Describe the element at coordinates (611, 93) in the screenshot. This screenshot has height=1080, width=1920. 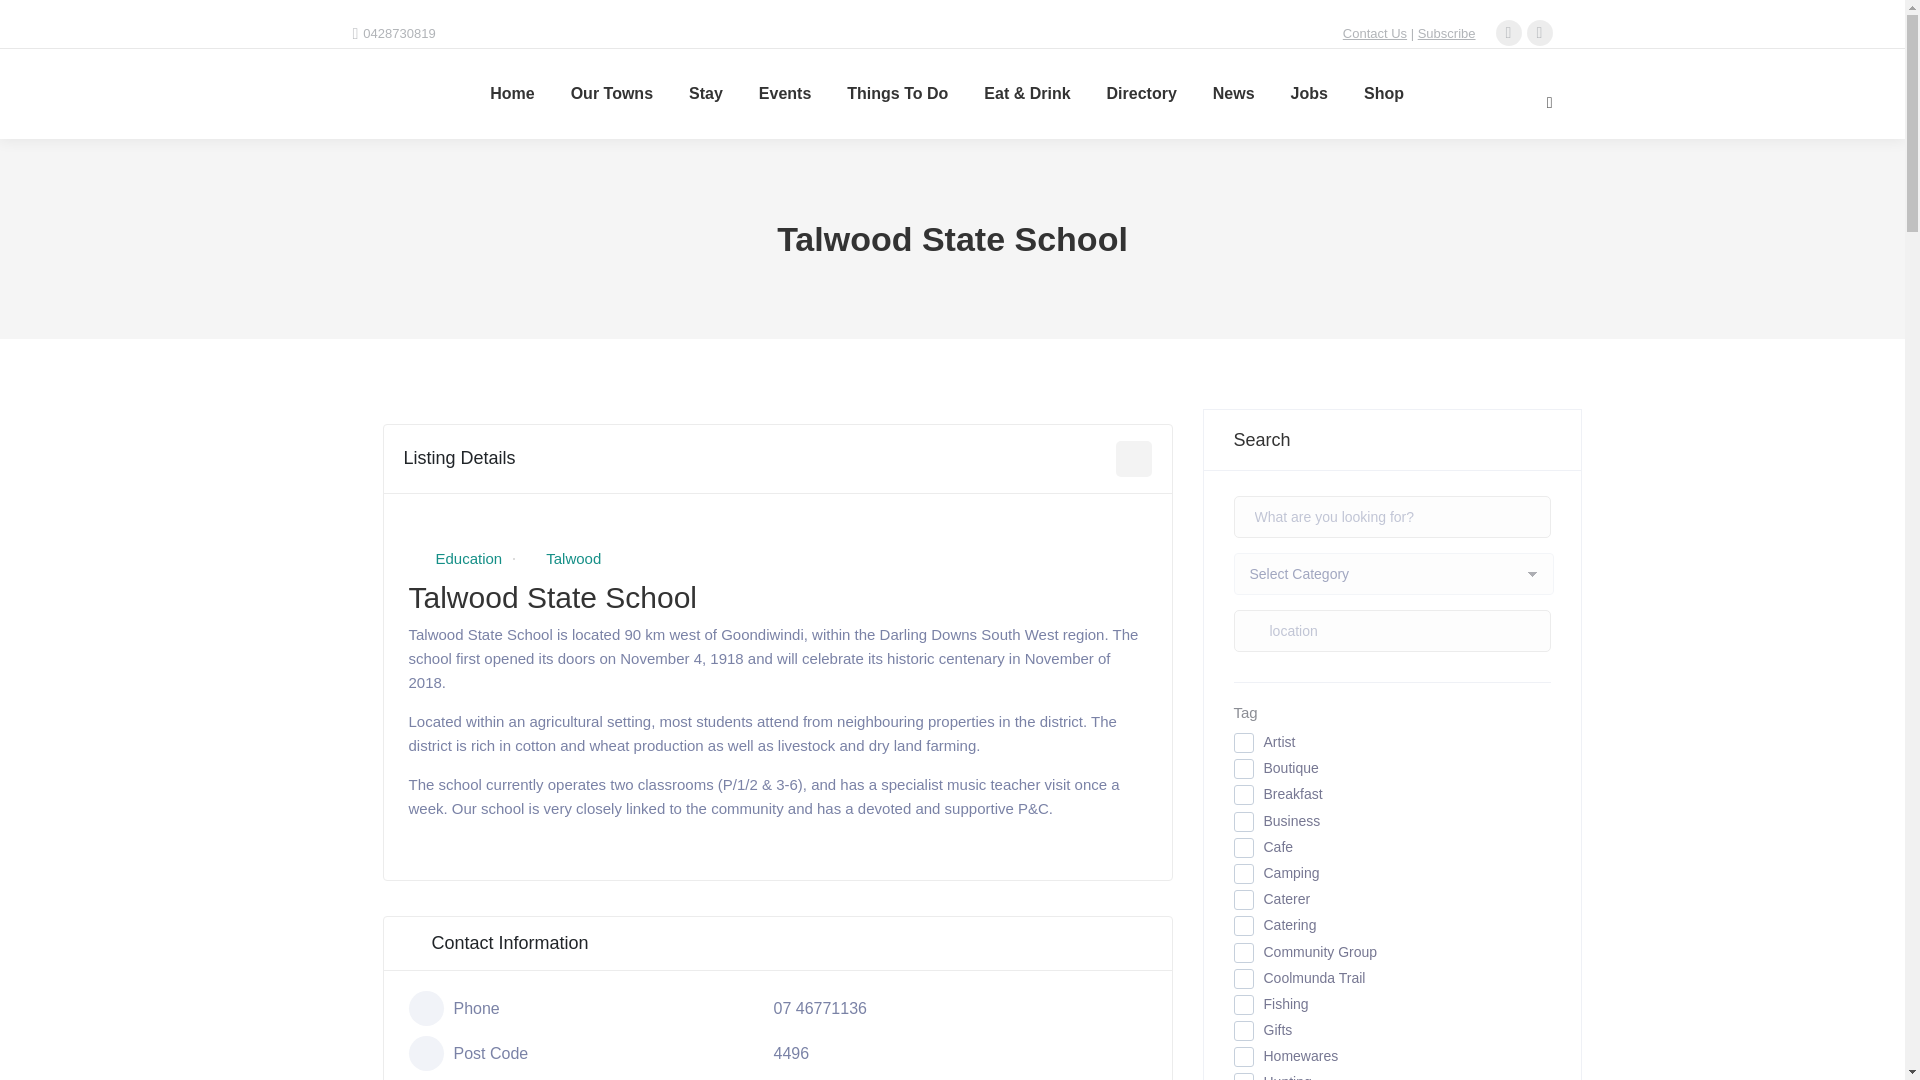
I see `Our Towns` at that location.